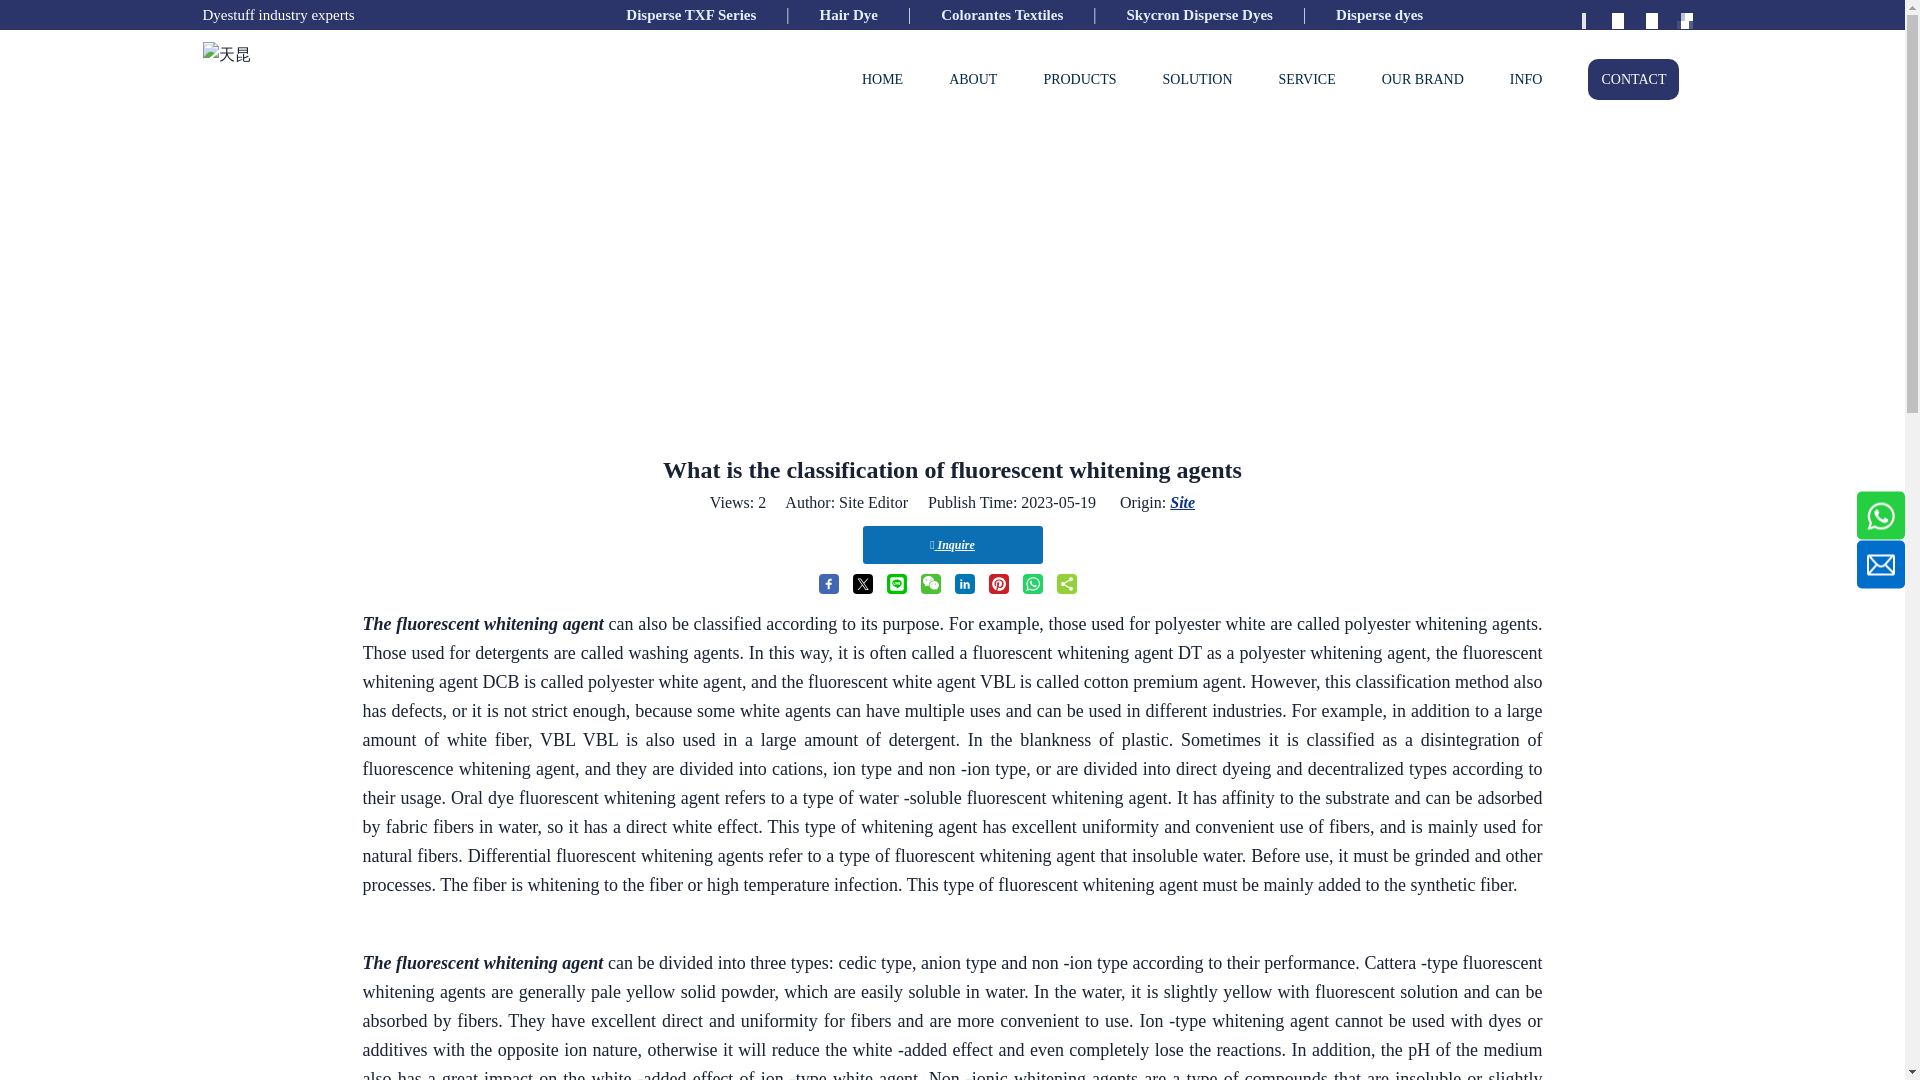 This screenshot has height=1080, width=1920. Describe the element at coordinates (848, 14) in the screenshot. I see `Hair Dye` at that location.